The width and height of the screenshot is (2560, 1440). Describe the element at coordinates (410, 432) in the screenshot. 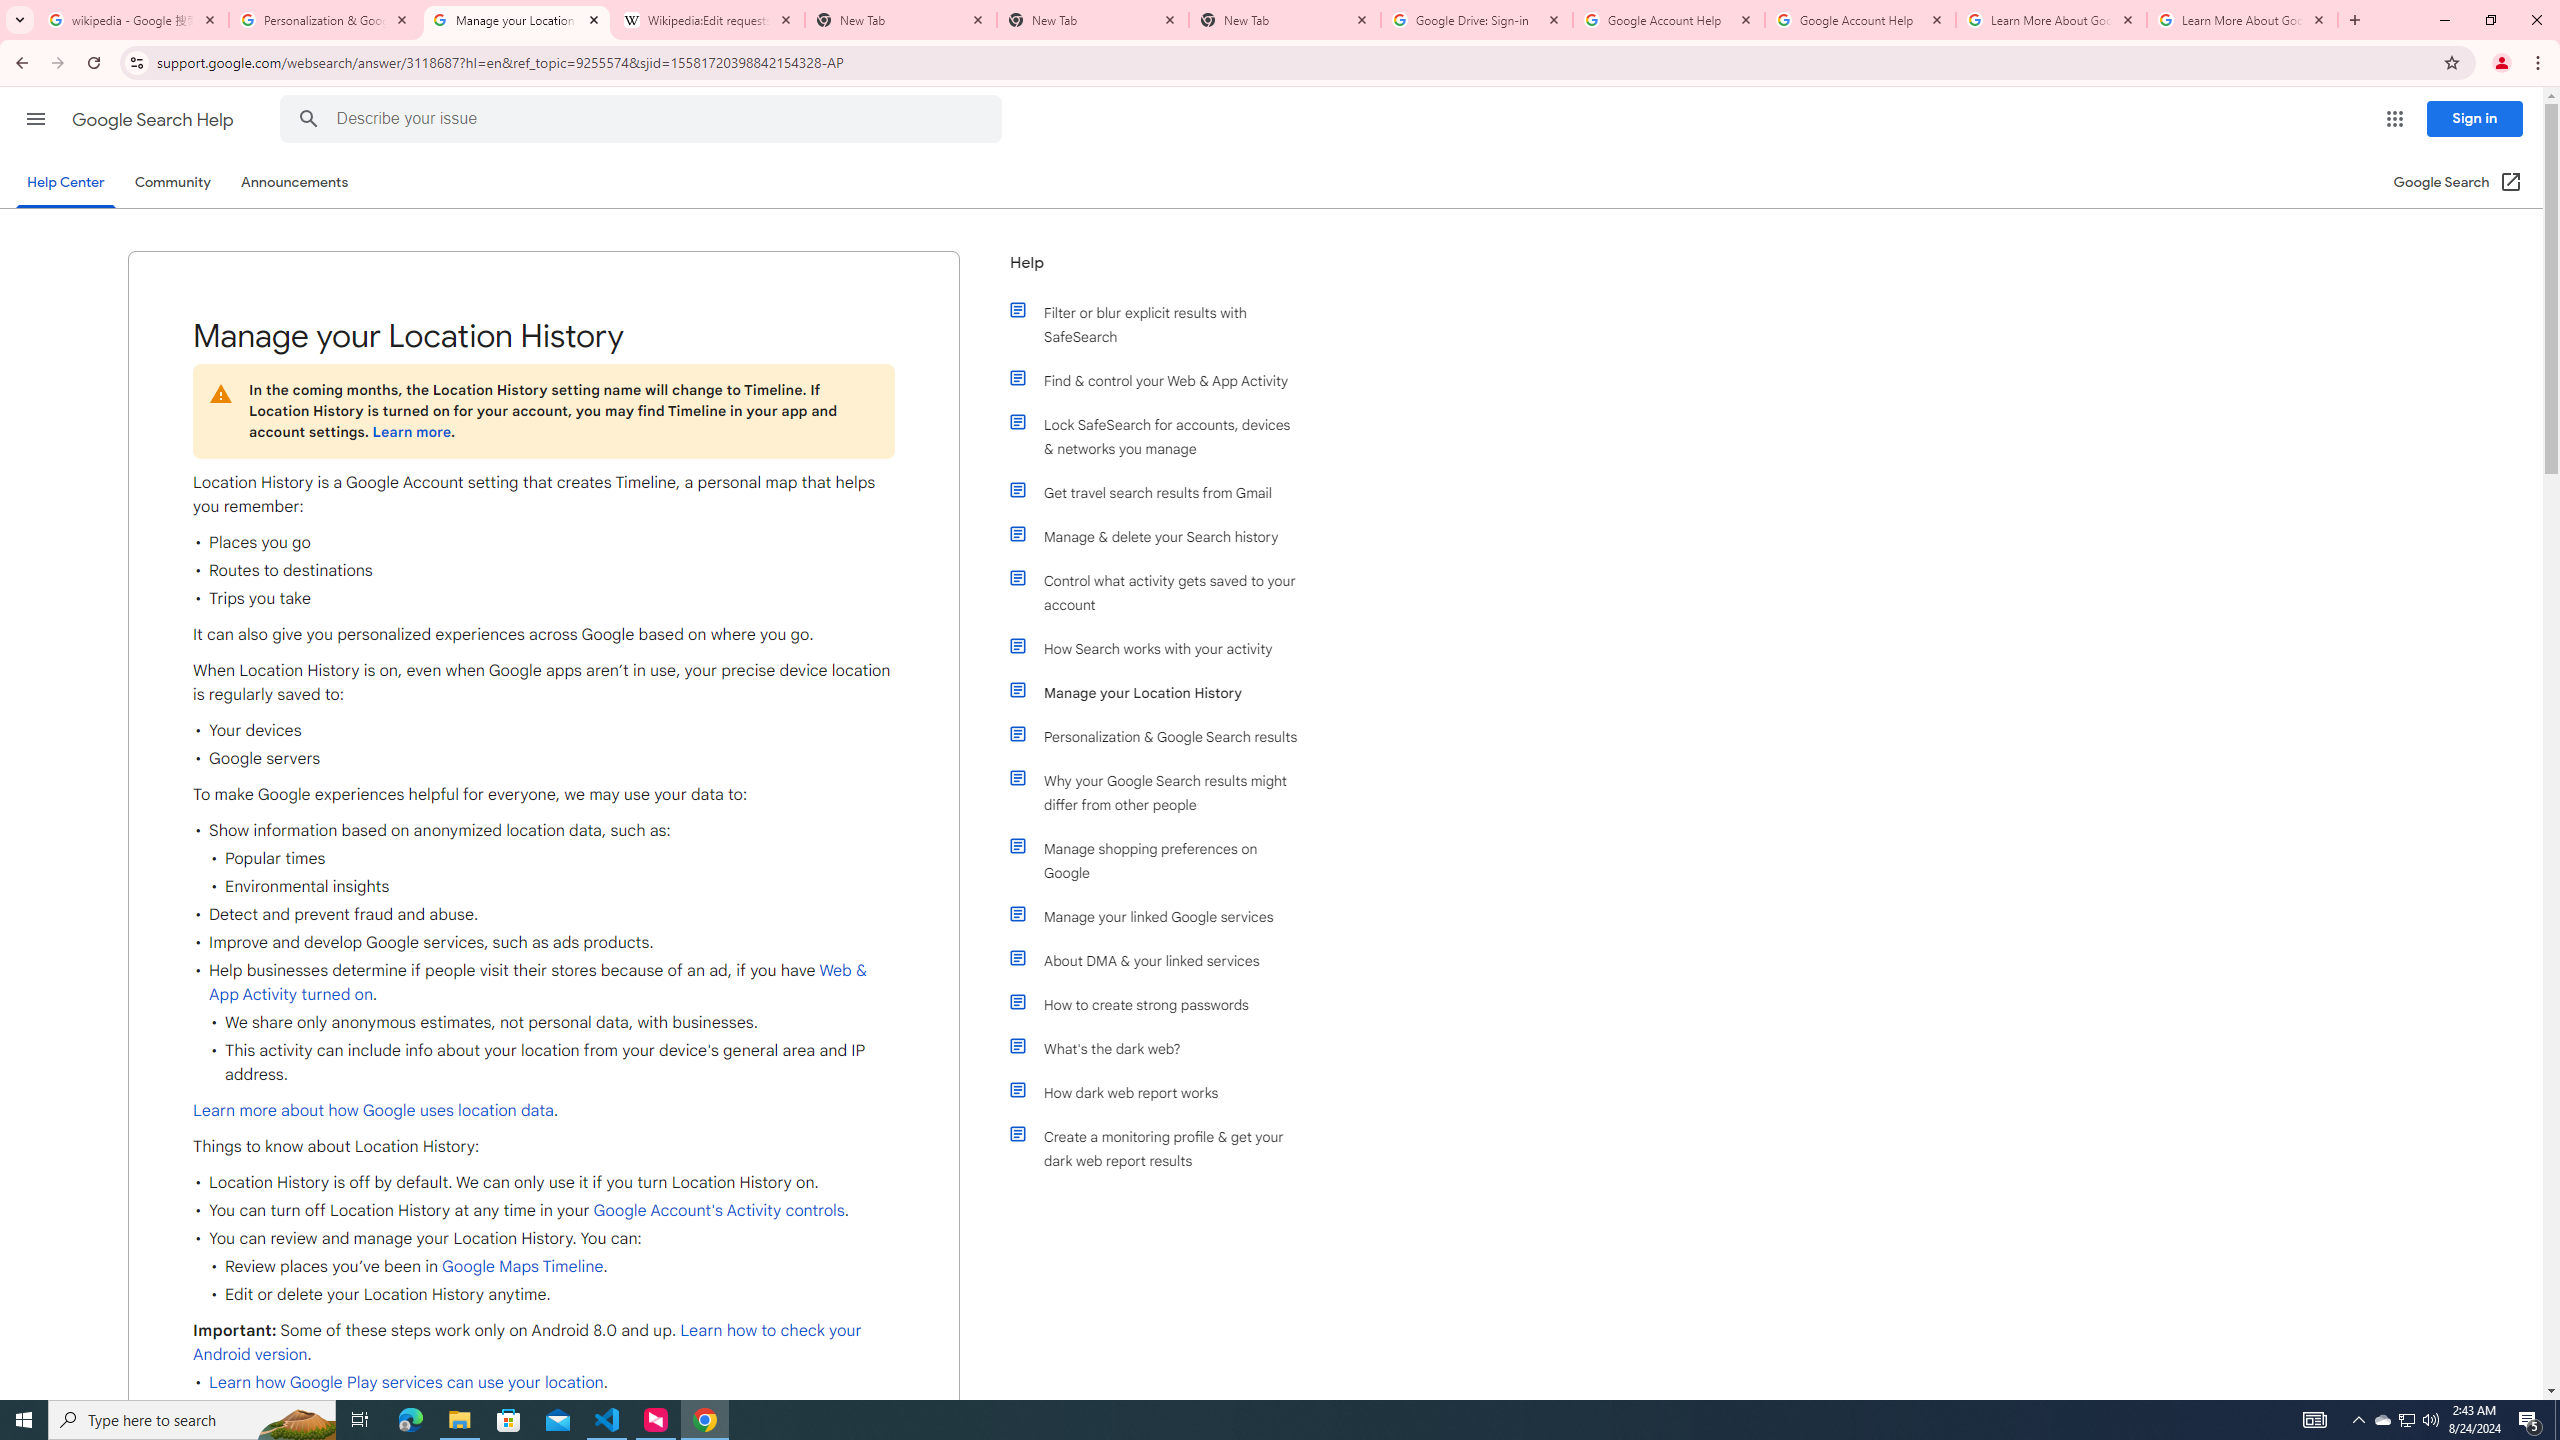

I see `Learn more` at that location.